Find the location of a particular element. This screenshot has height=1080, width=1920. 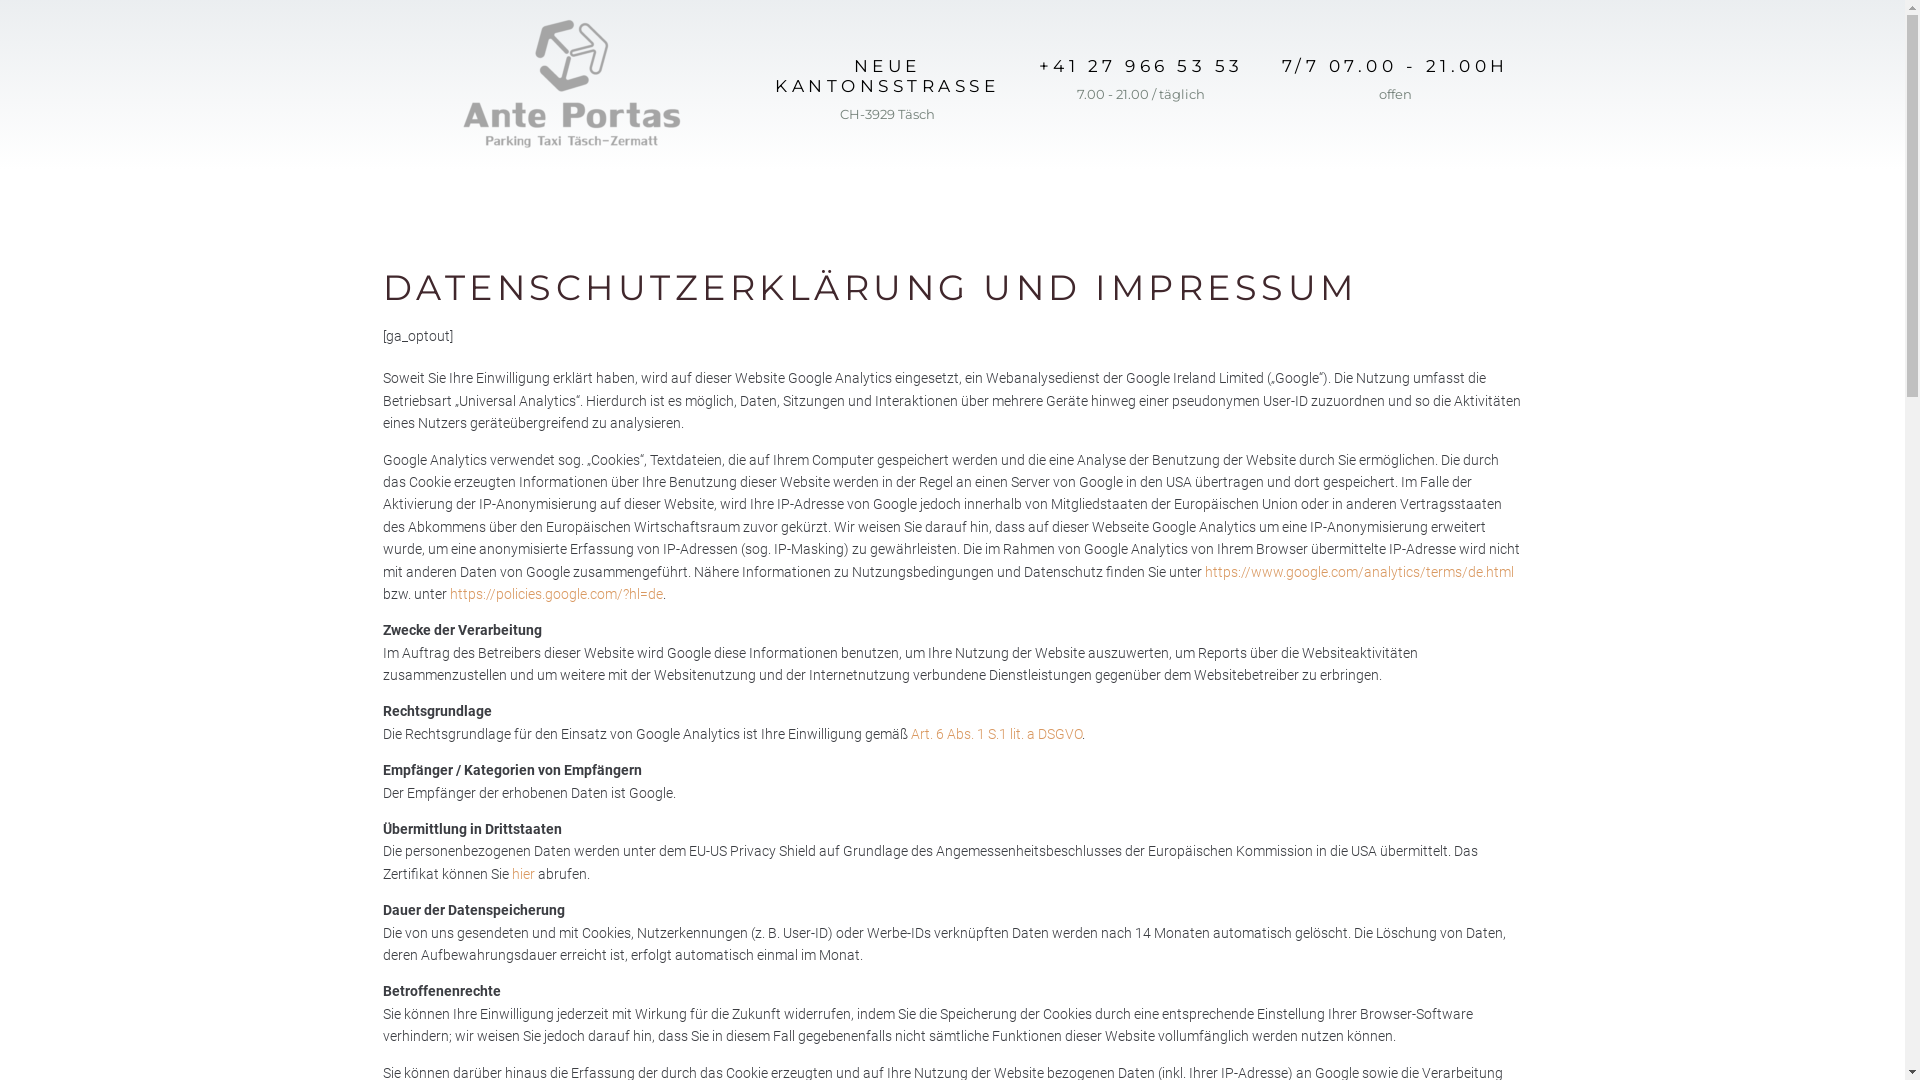

Art. 6 Abs. 1 S.1 lit. a DSGVO is located at coordinates (996, 734).